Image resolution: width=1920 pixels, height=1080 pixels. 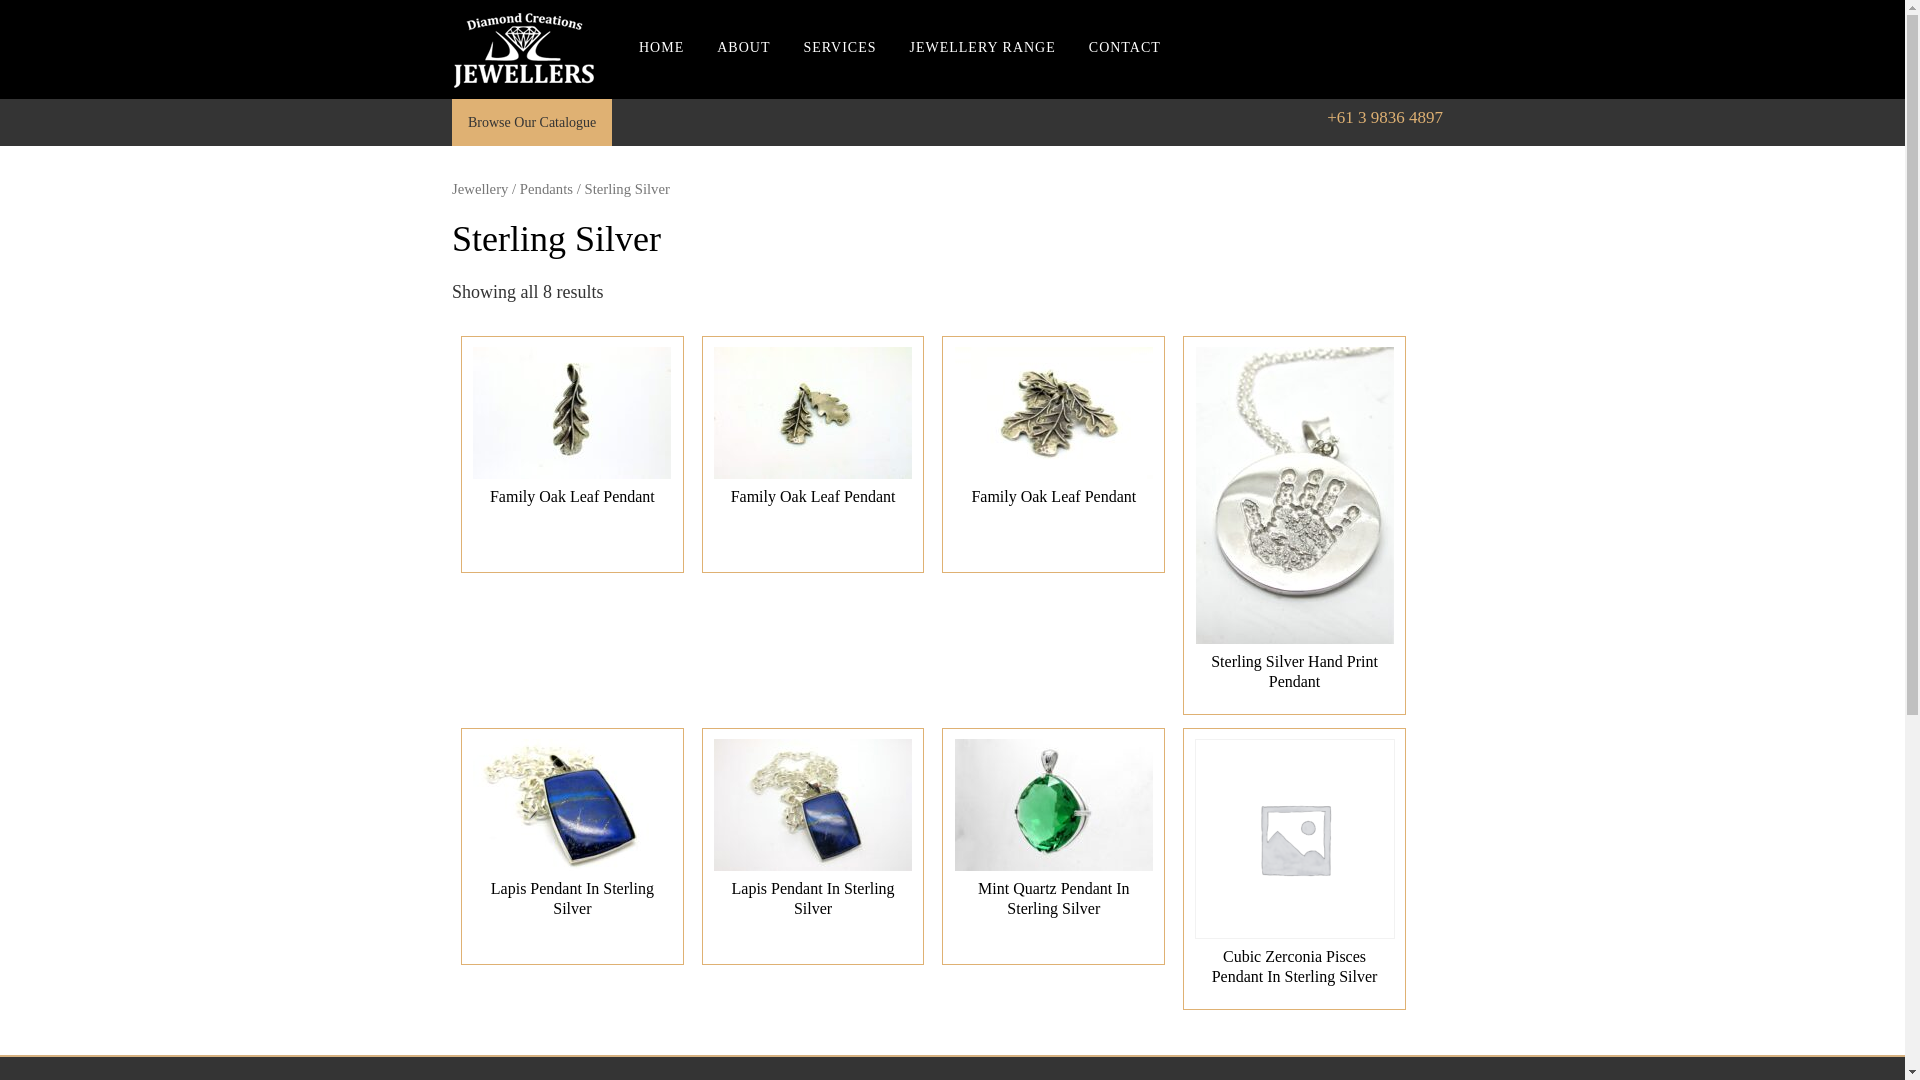 What do you see at coordinates (1125, 70) in the screenshot?
I see `CONTACT` at bounding box center [1125, 70].